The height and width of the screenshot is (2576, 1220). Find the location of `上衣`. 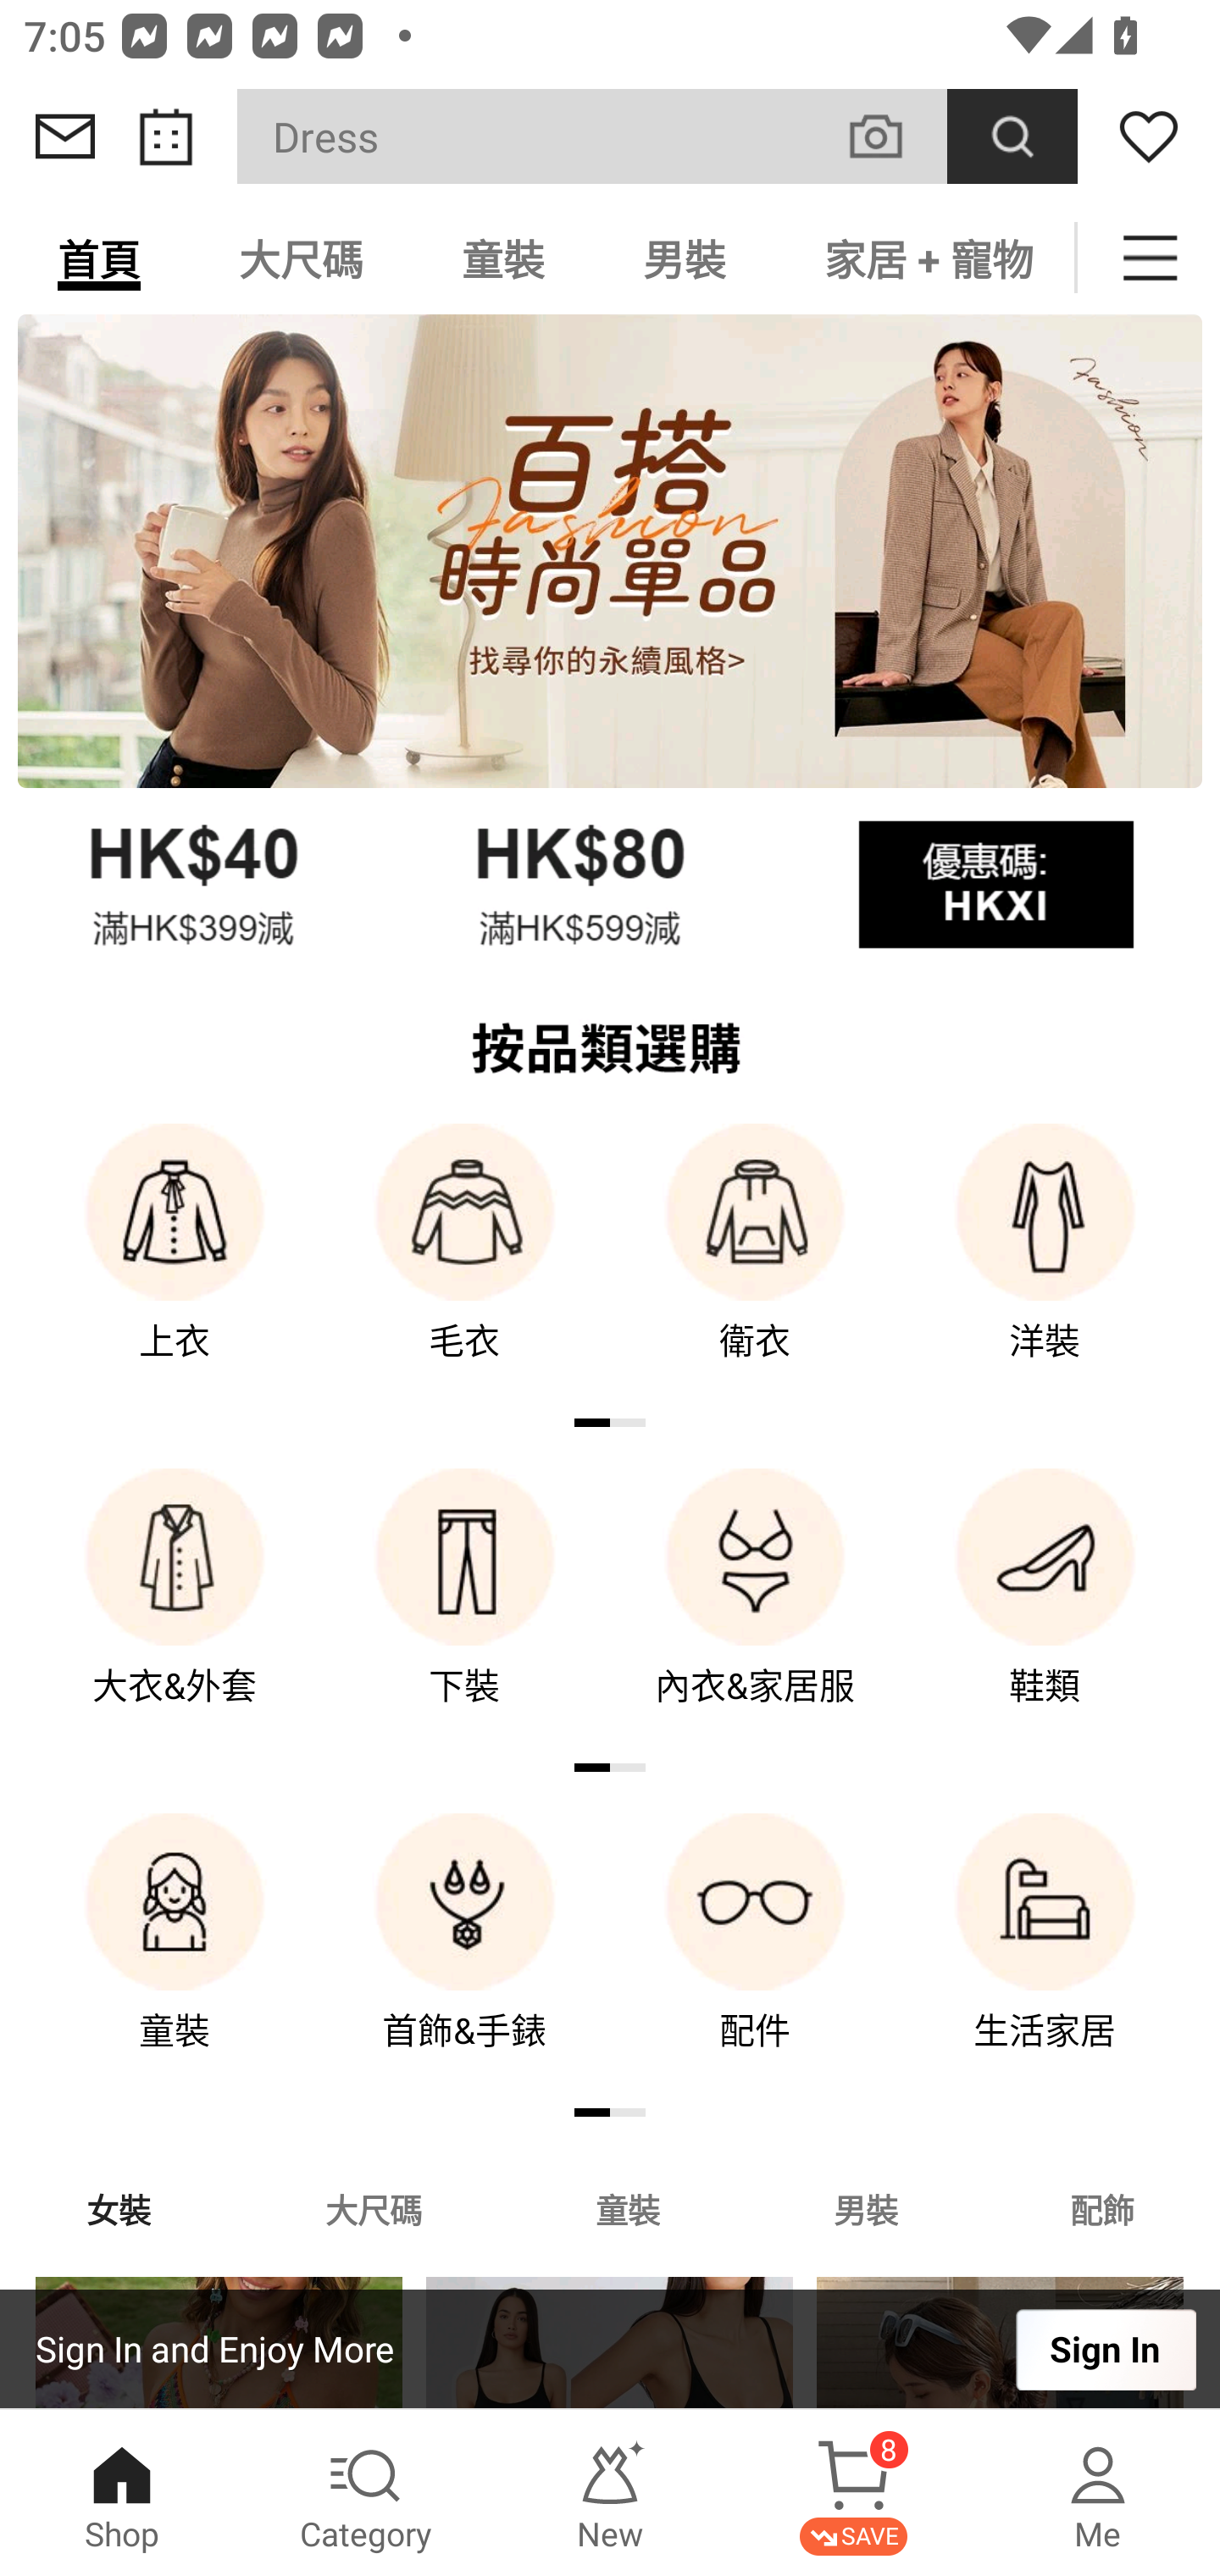

上衣 is located at coordinates (175, 1264).